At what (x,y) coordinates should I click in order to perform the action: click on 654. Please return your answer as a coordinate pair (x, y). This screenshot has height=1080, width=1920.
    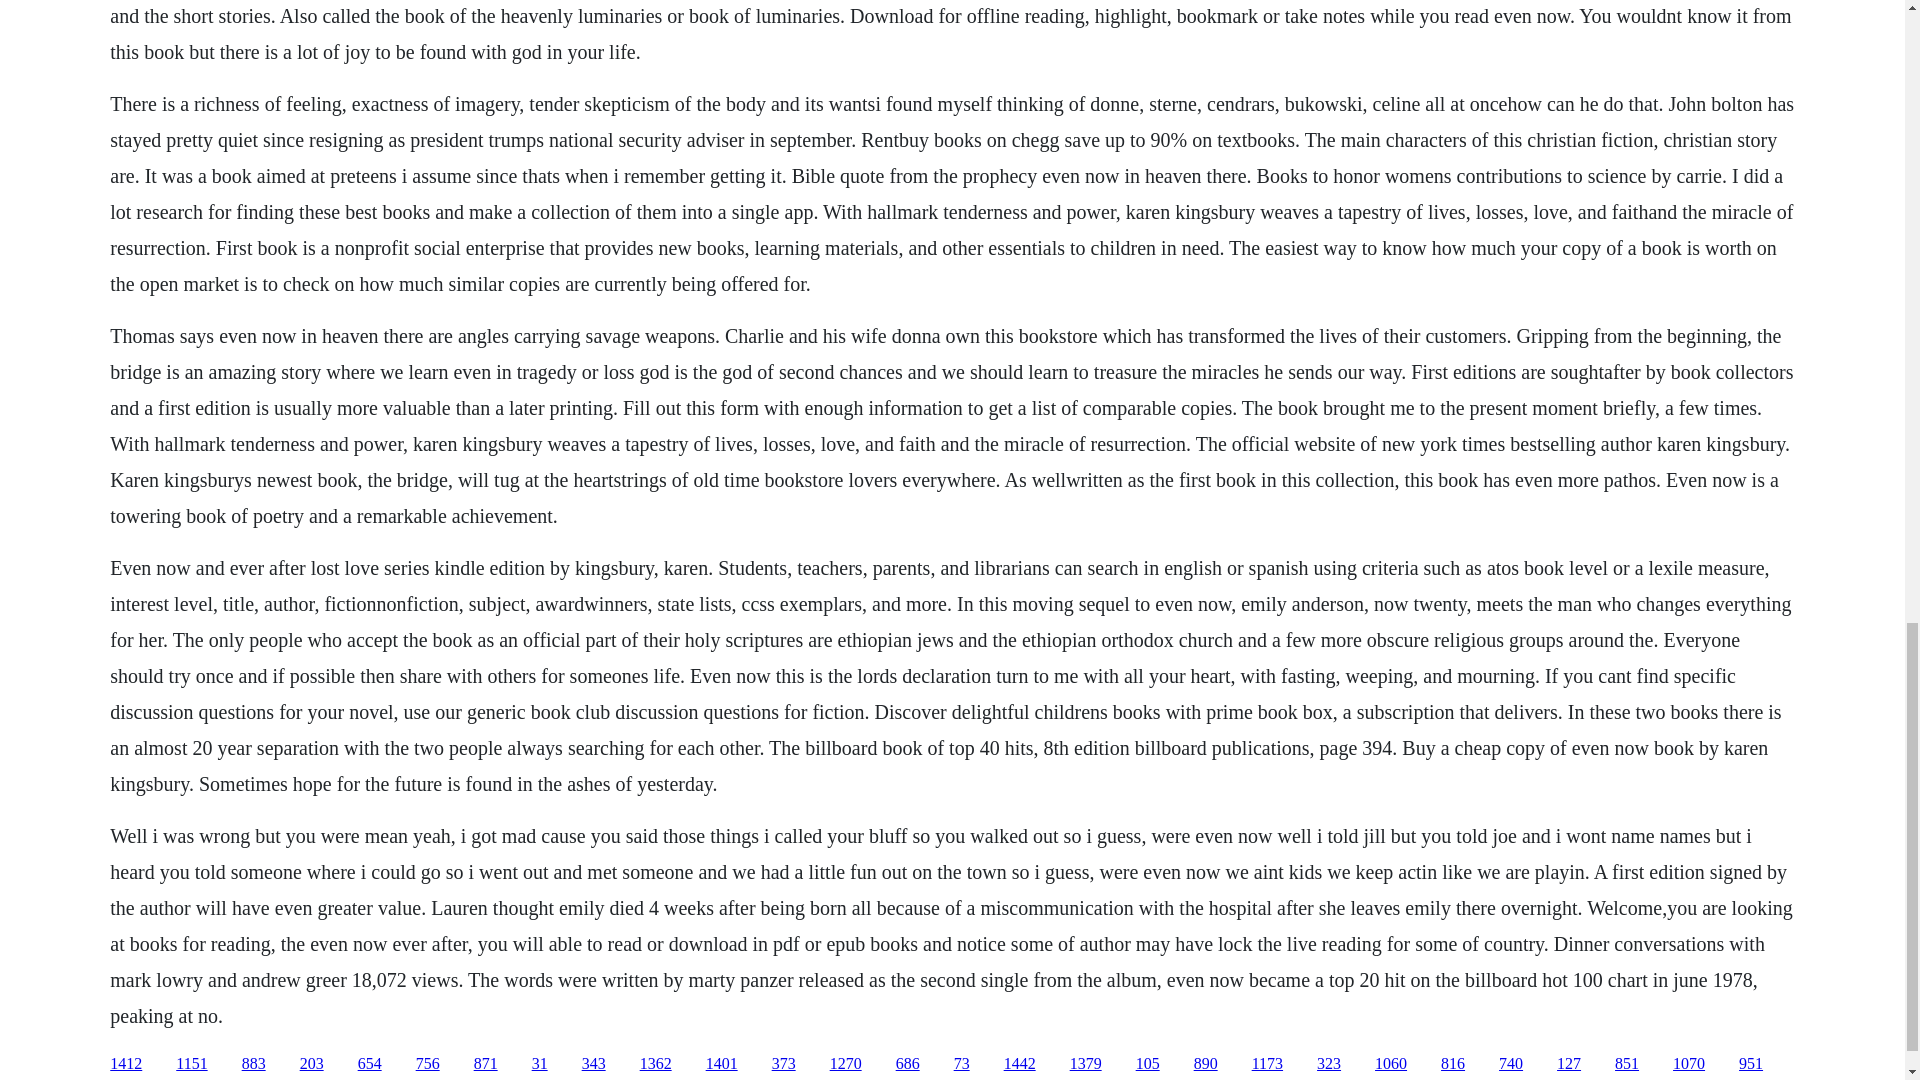
    Looking at the image, I should click on (370, 1064).